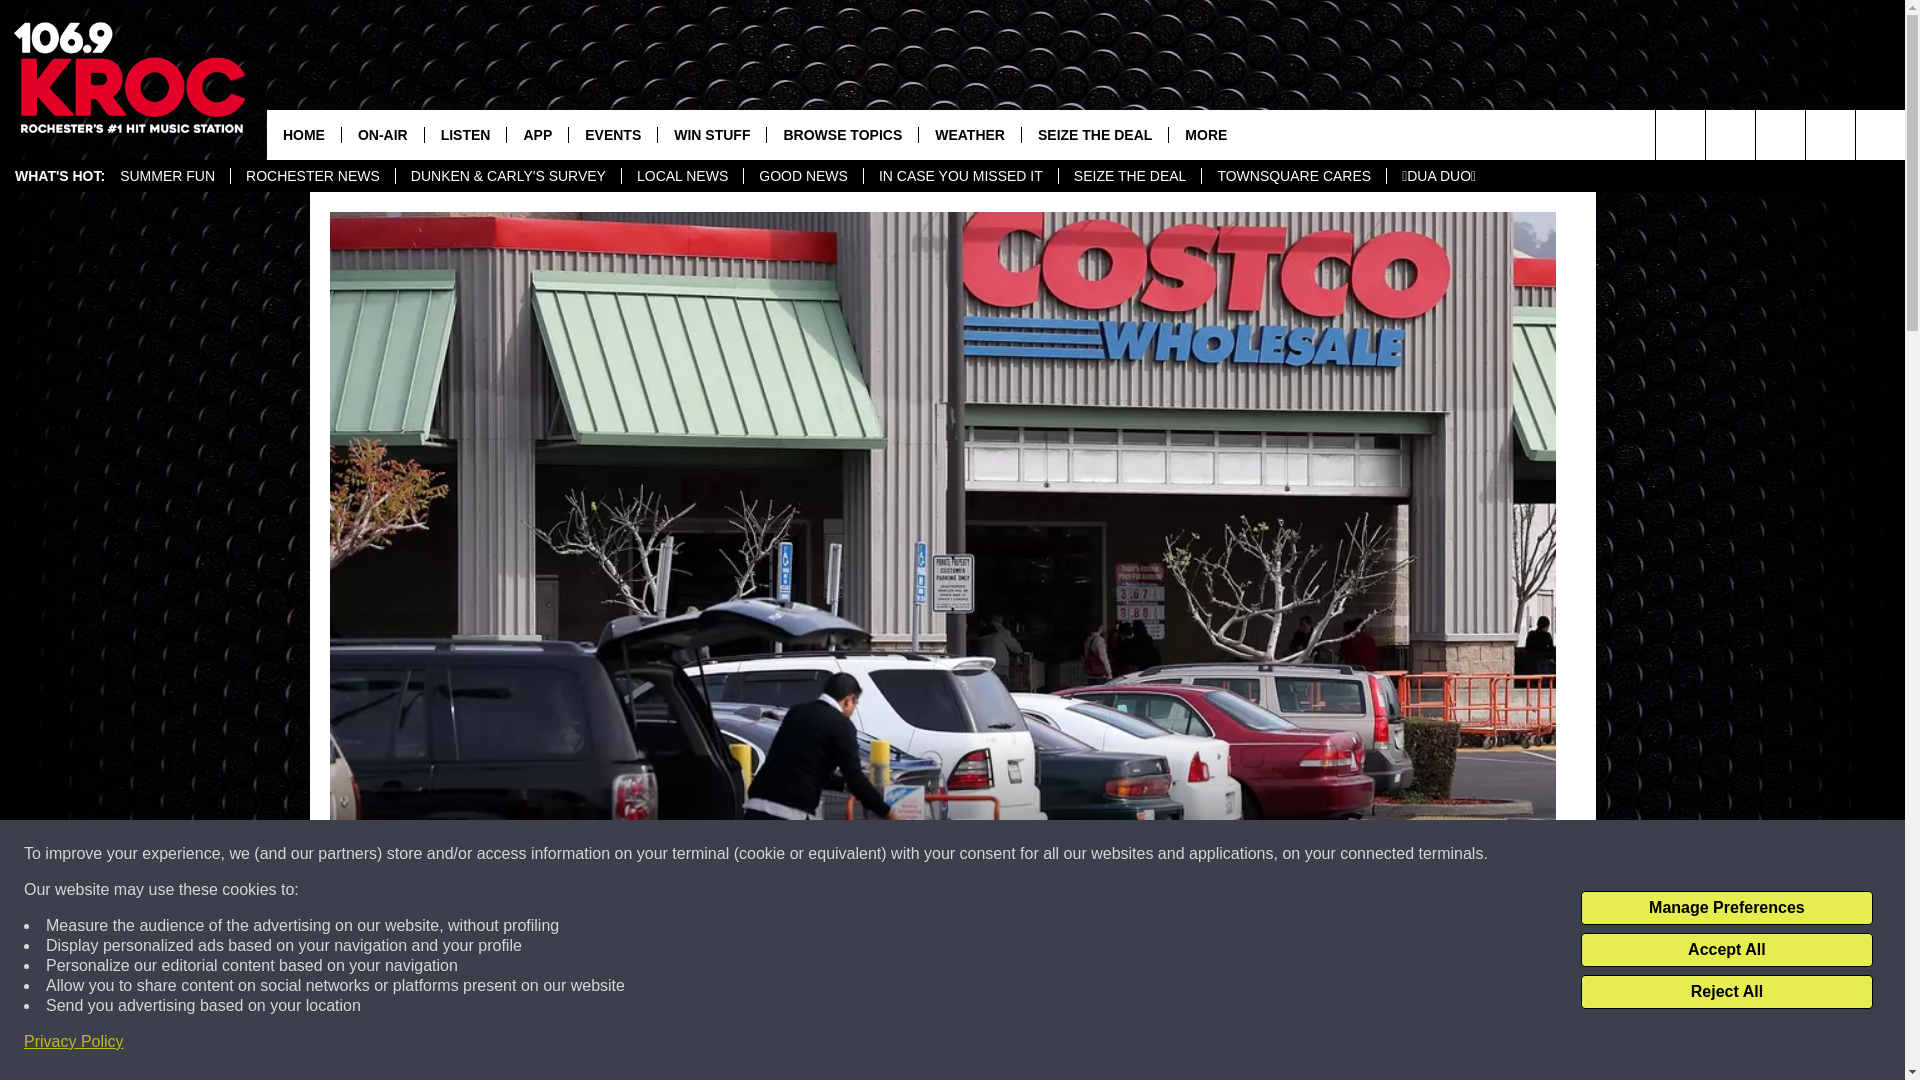 The width and height of the screenshot is (1920, 1080). Describe the element at coordinates (1129, 176) in the screenshot. I see `SEIZE THE DEAL` at that location.